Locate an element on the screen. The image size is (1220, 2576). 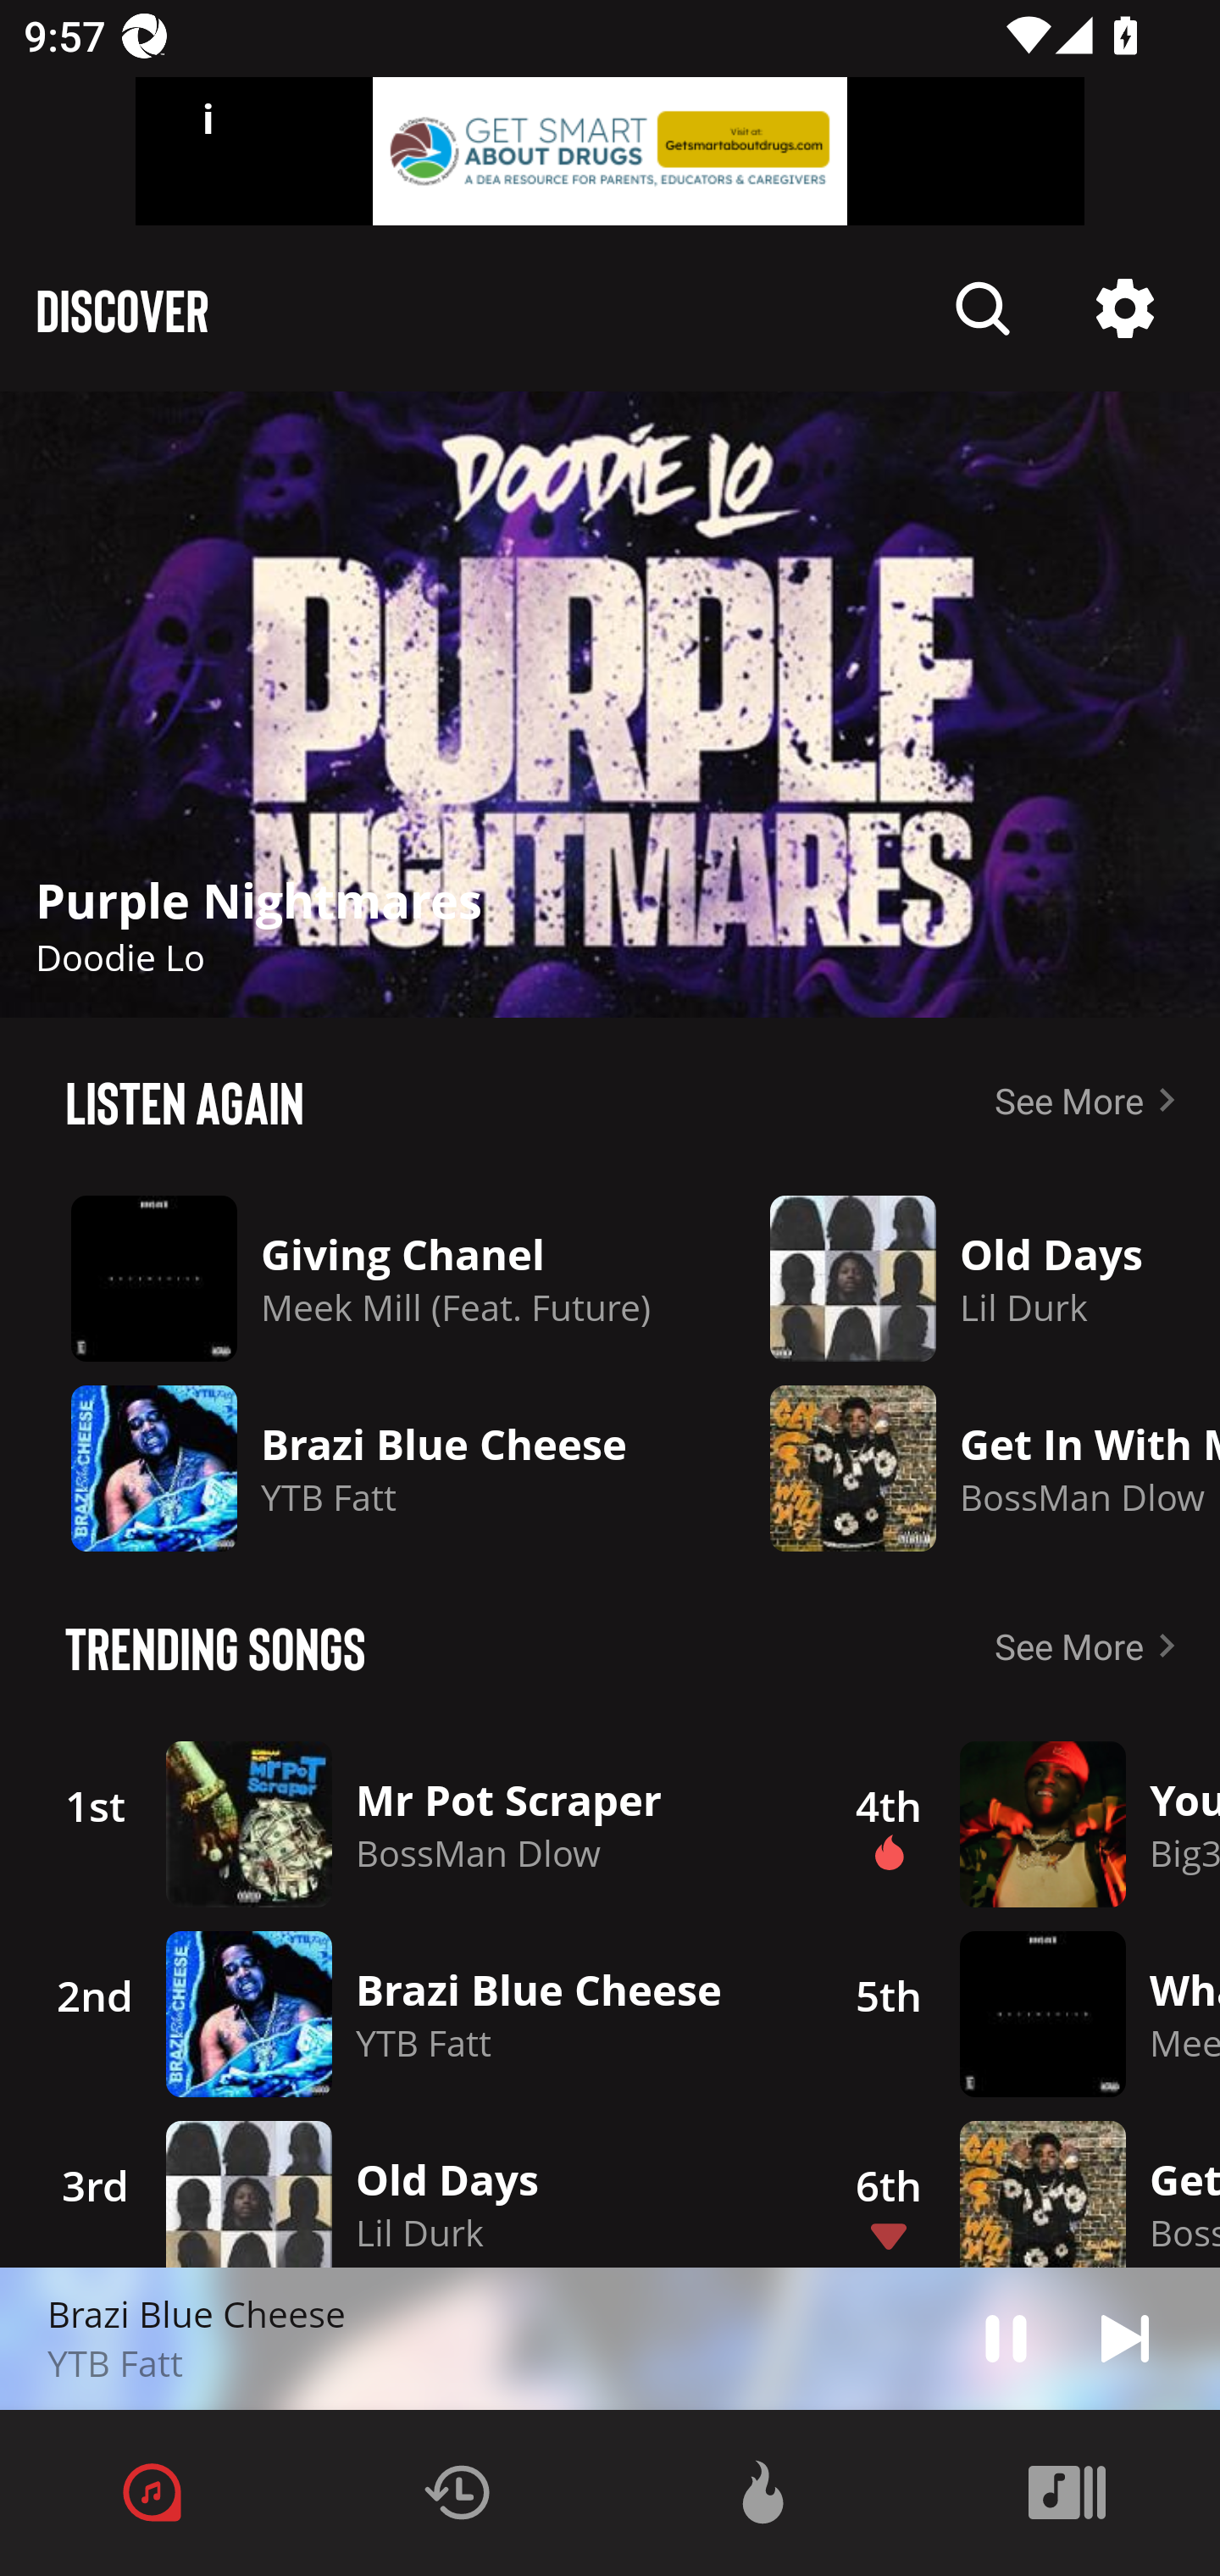
Description Giving Chanel Meek Mill (Feat. Future) is located at coordinates (361, 1279).